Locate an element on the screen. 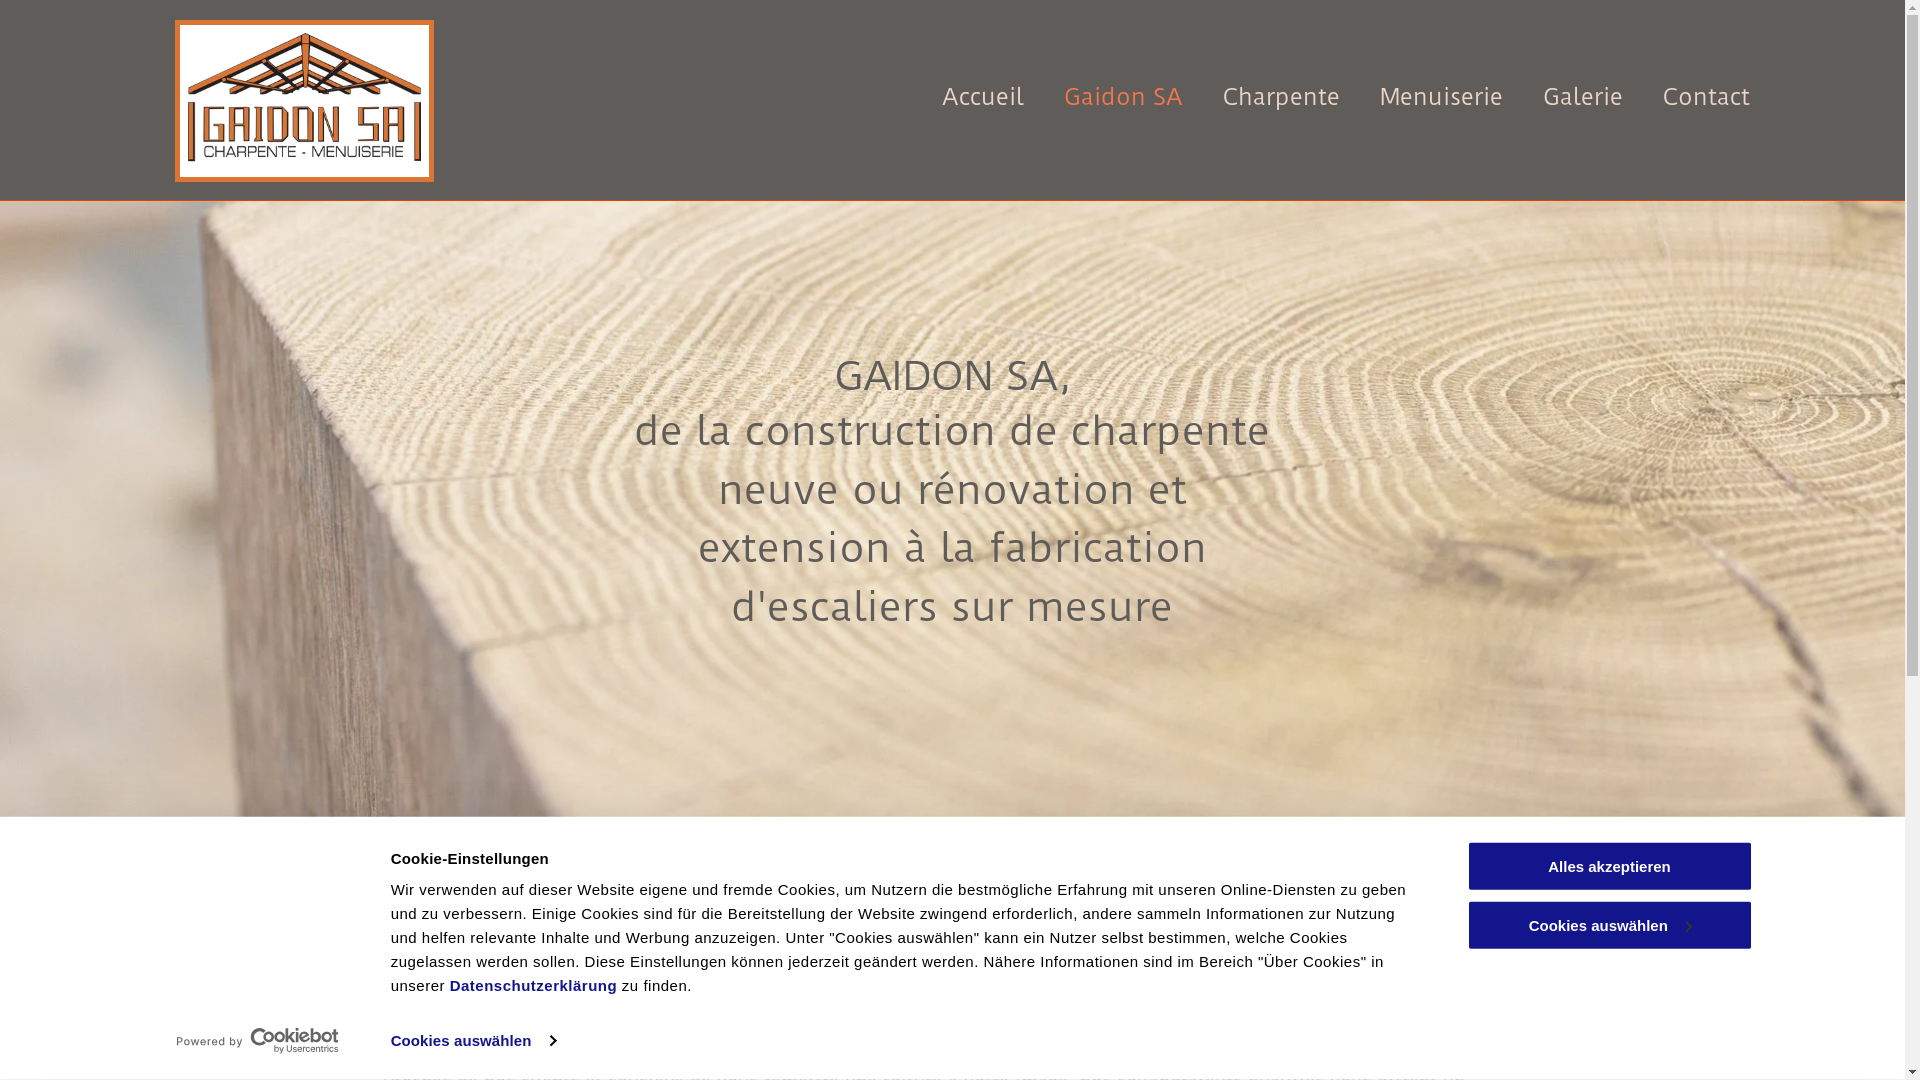  Alles akzeptieren is located at coordinates (1609, 866).